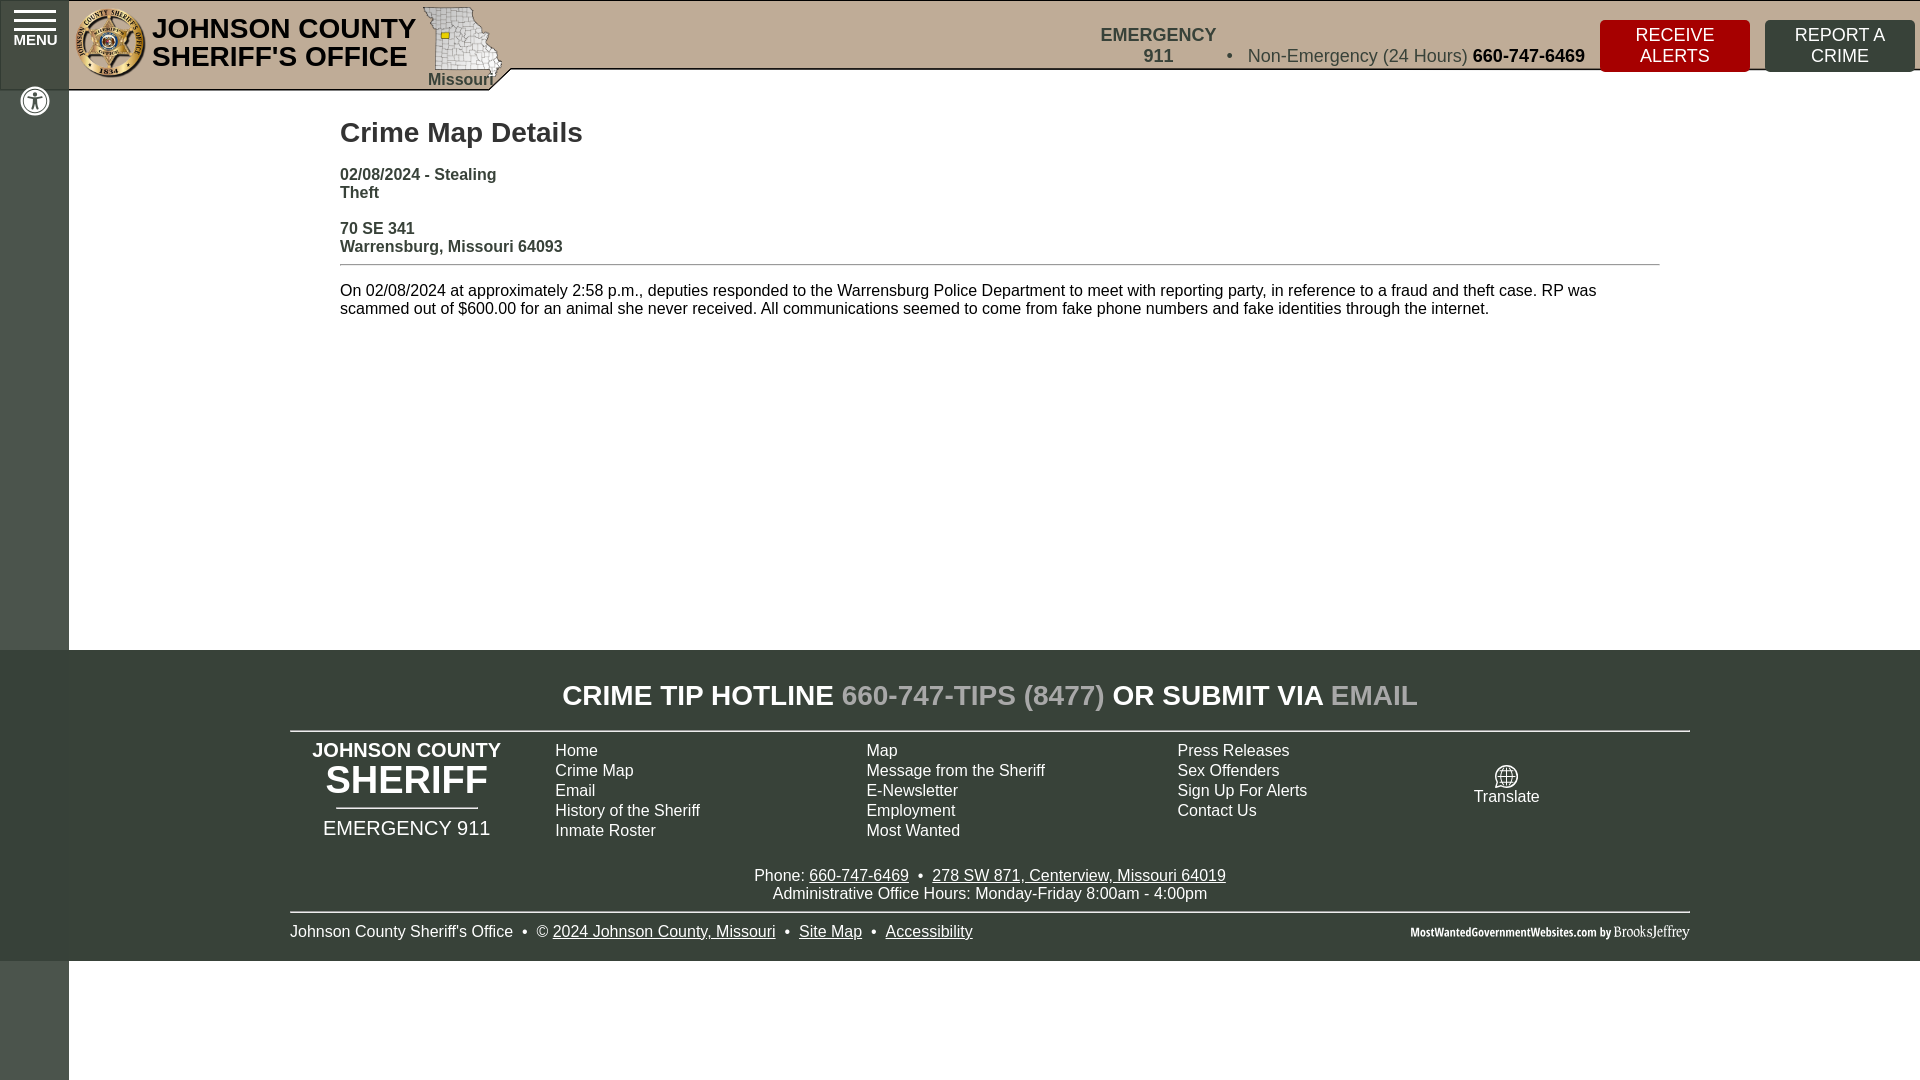 Image resolution: width=1920 pixels, height=1080 pixels. What do you see at coordinates (1004, 810) in the screenshot?
I see `Employment` at bounding box center [1004, 810].